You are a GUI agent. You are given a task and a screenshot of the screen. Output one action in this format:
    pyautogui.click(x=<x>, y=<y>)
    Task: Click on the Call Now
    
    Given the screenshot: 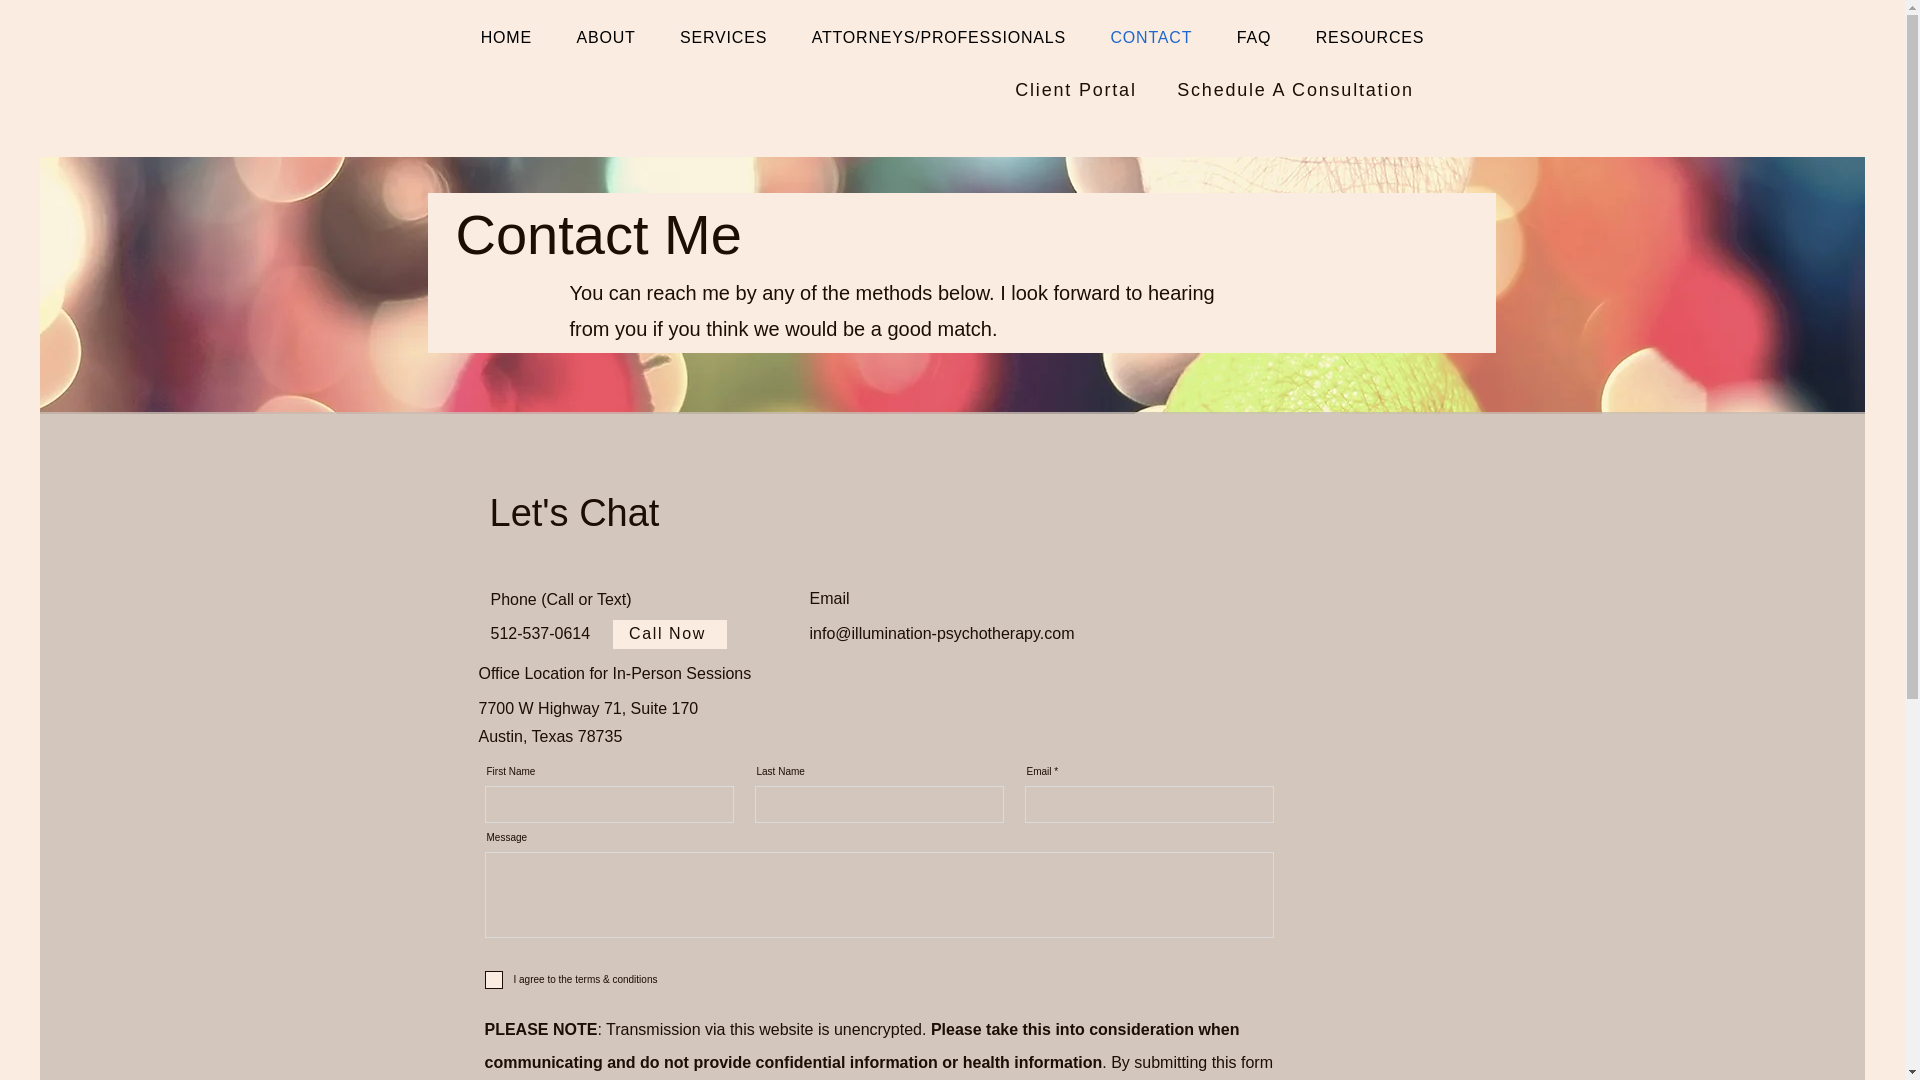 What is the action you would take?
    pyautogui.click(x=668, y=634)
    